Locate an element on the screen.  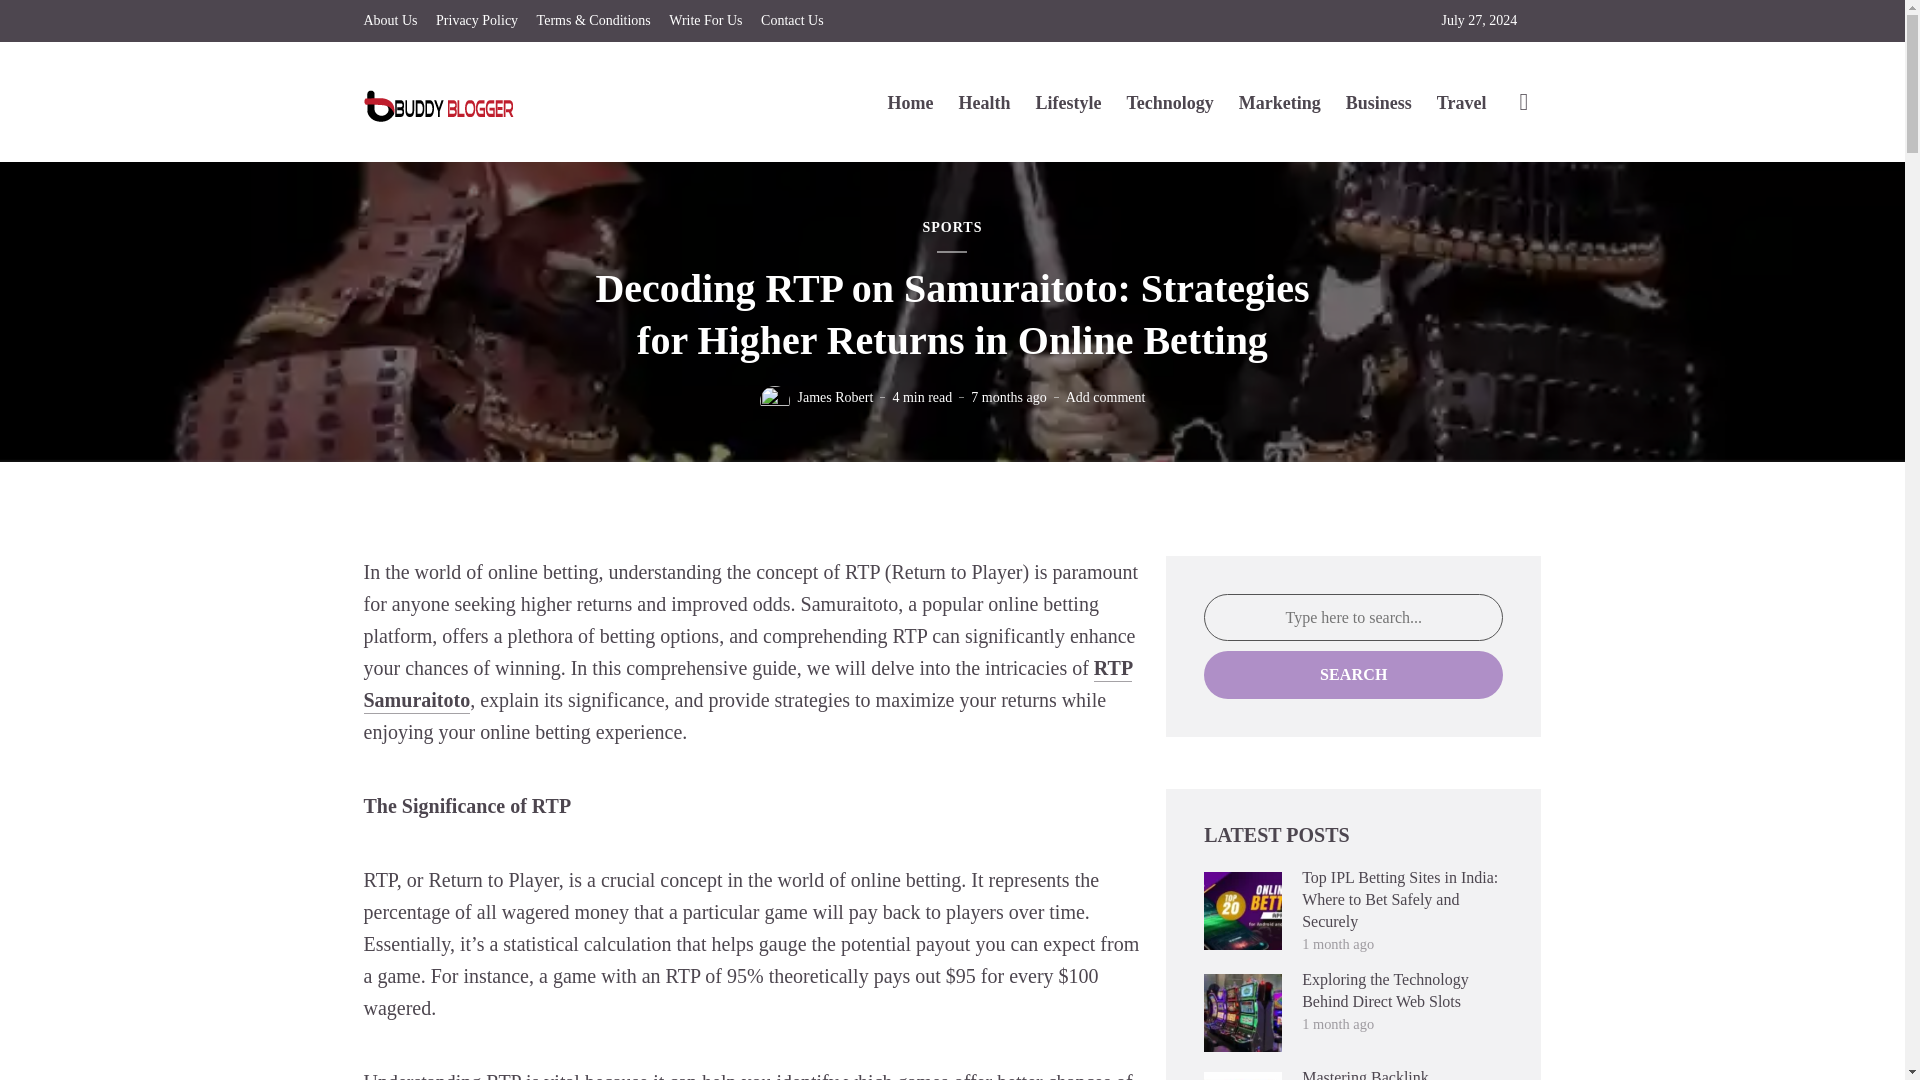
Add comment is located at coordinates (1106, 397).